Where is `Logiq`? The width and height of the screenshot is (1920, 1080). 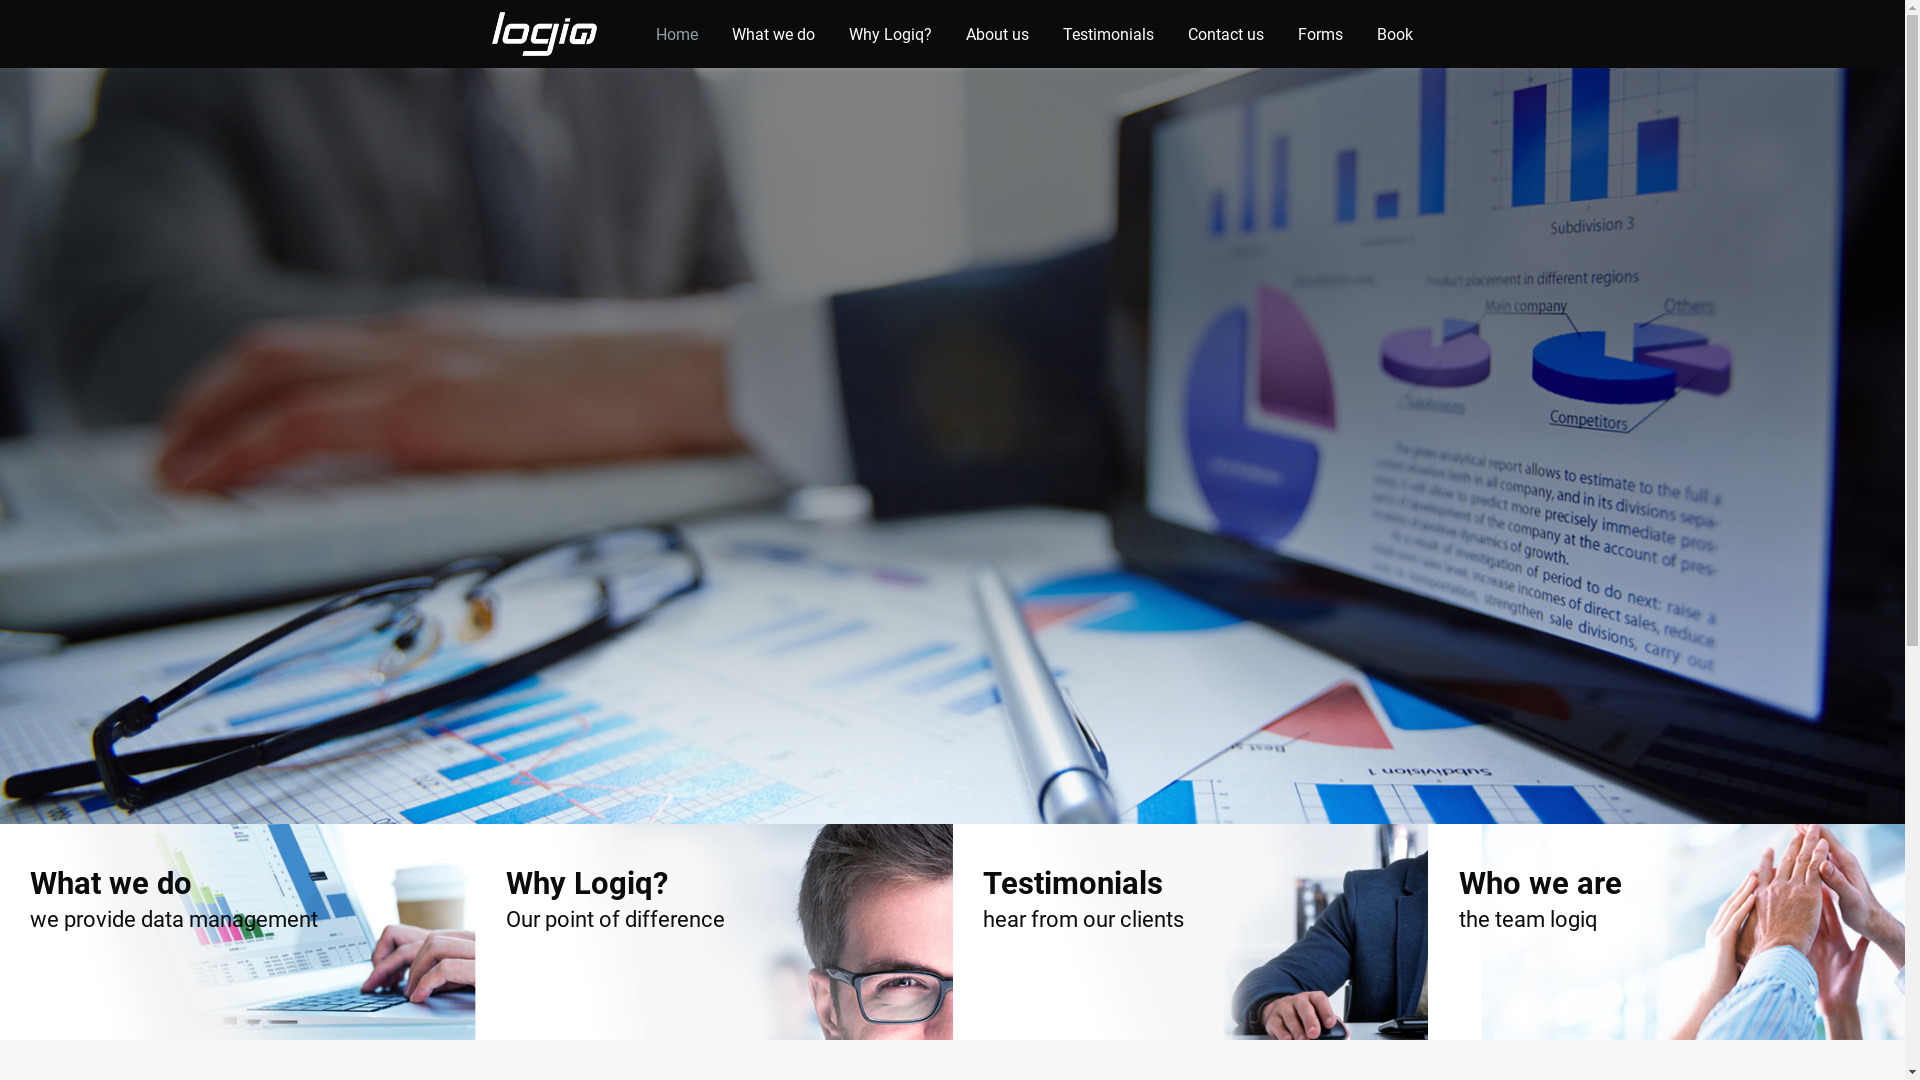 Logiq is located at coordinates (549, 34).